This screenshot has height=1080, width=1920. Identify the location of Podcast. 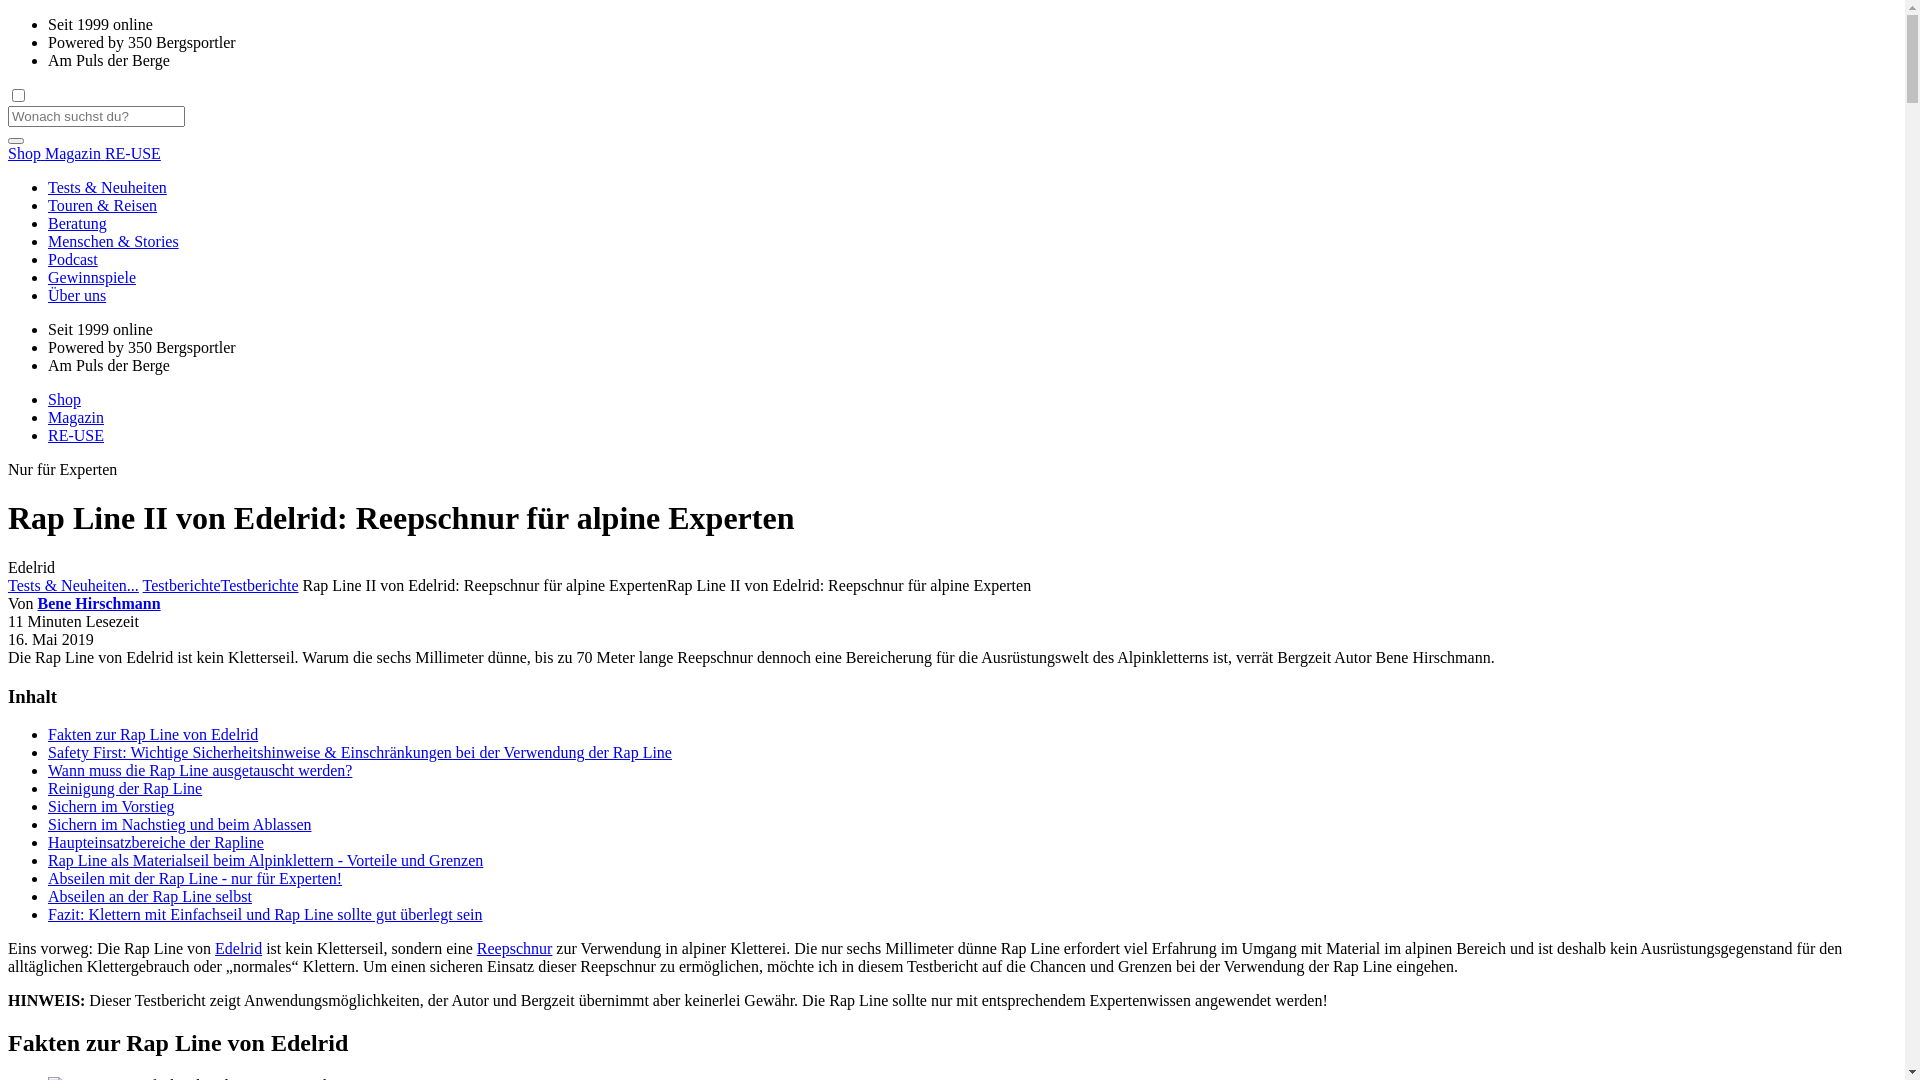
(972, 260).